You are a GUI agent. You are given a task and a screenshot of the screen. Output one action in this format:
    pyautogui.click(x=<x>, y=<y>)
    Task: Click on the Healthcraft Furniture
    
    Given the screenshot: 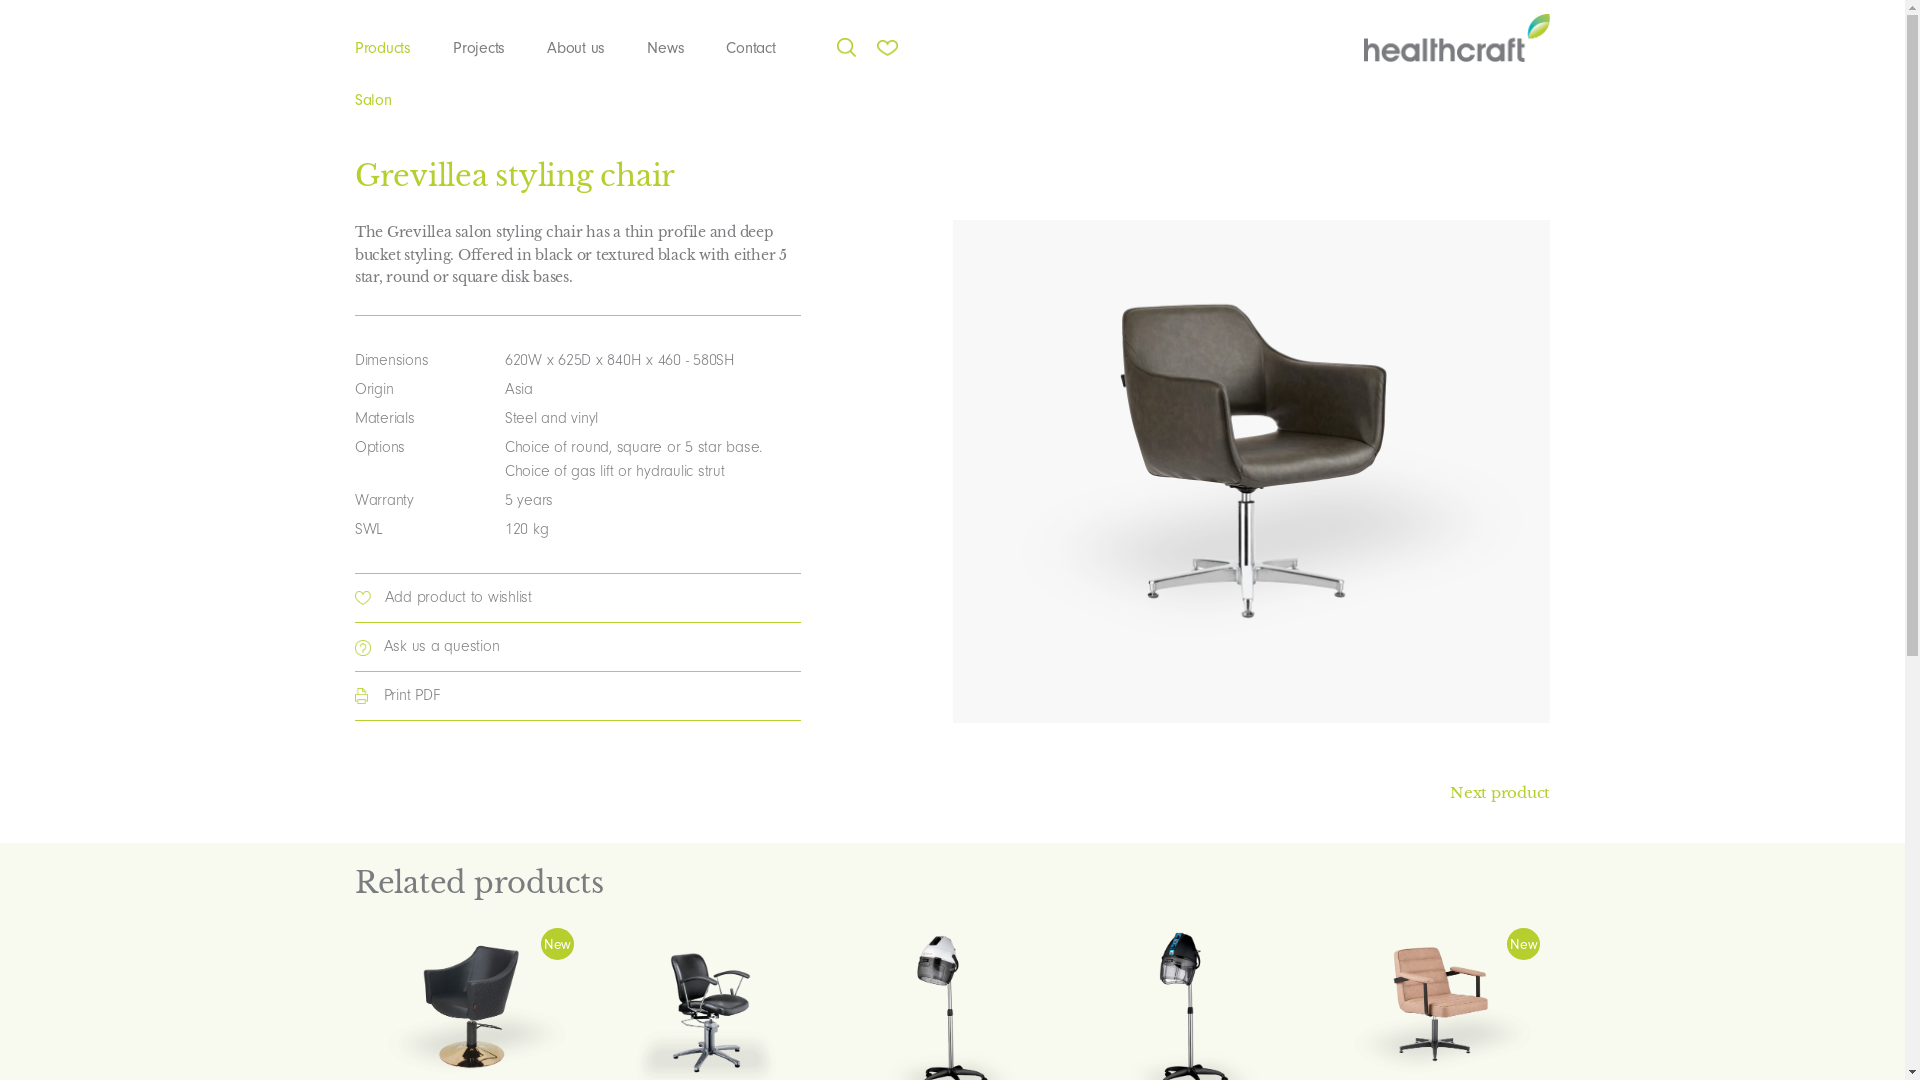 What is the action you would take?
    pyautogui.click(x=1456, y=38)
    